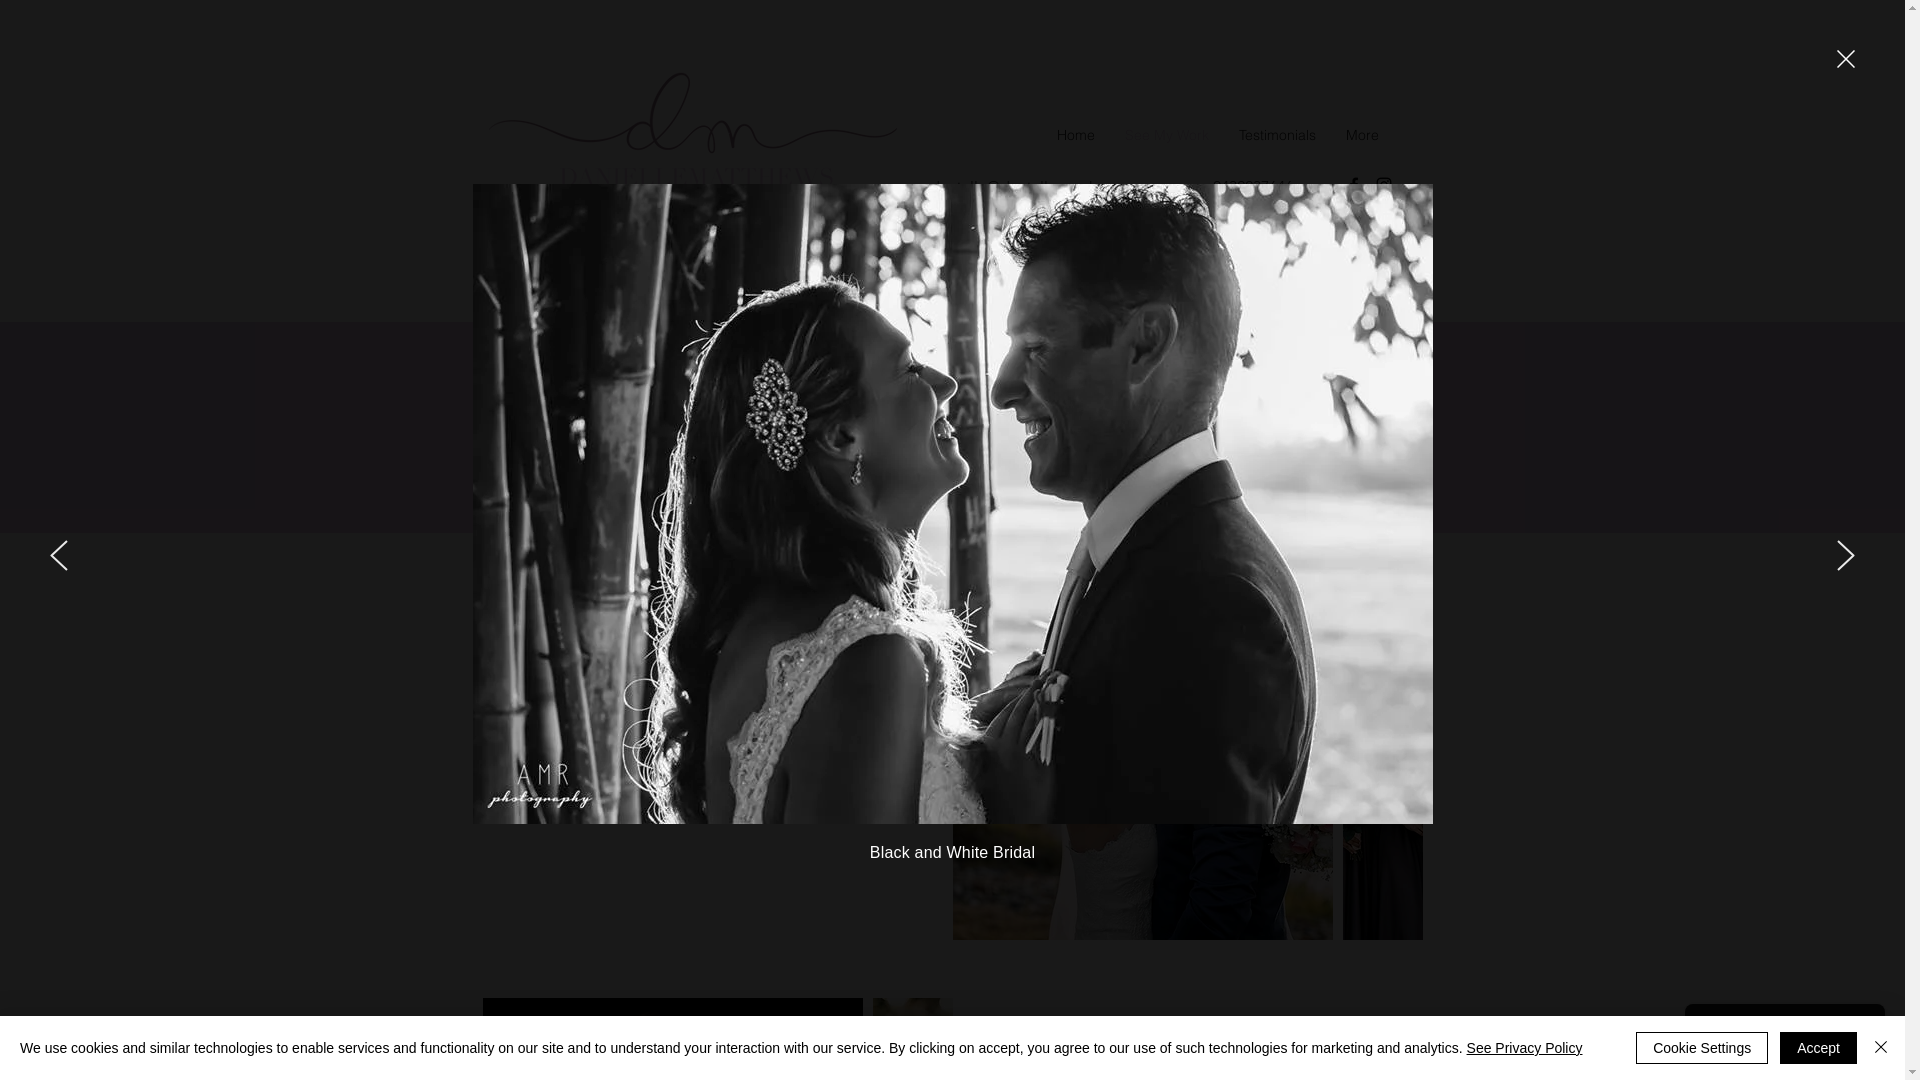 This screenshot has height=1080, width=1920. What do you see at coordinates (1702, 1048) in the screenshot?
I see `Cookie Settings` at bounding box center [1702, 1048].